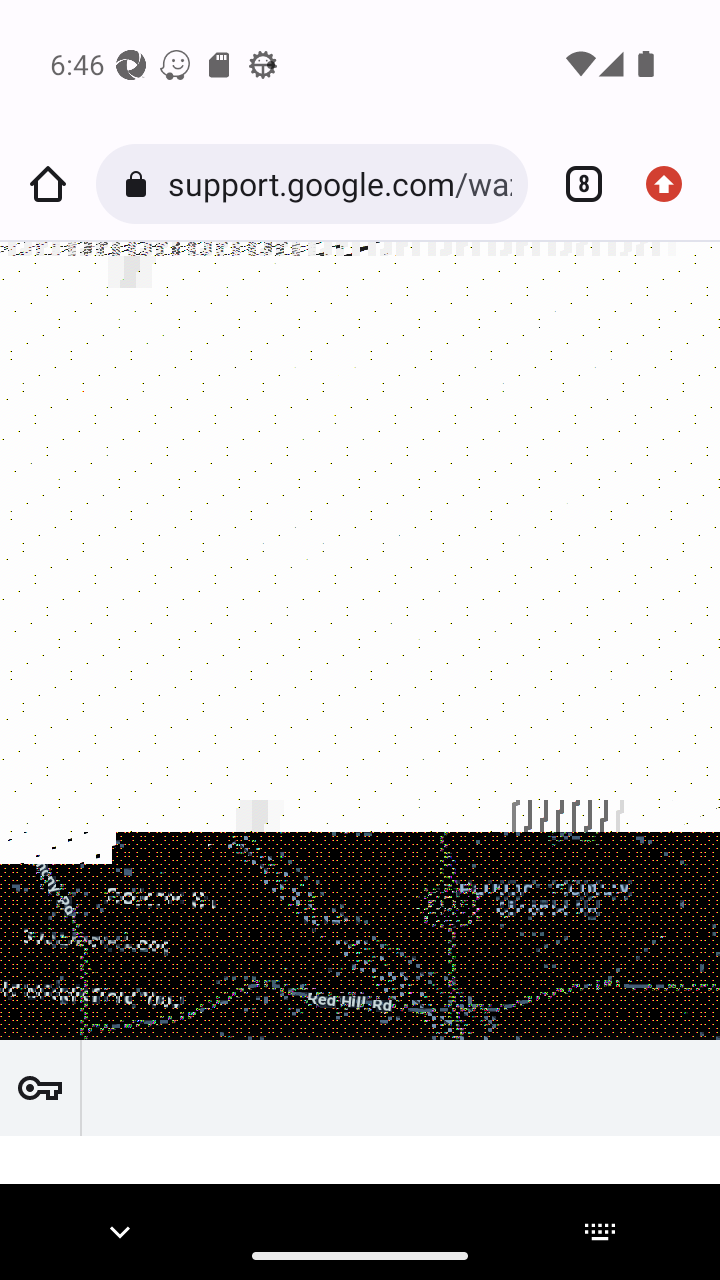  I want to click on Connection is secure, so click(140, 184).